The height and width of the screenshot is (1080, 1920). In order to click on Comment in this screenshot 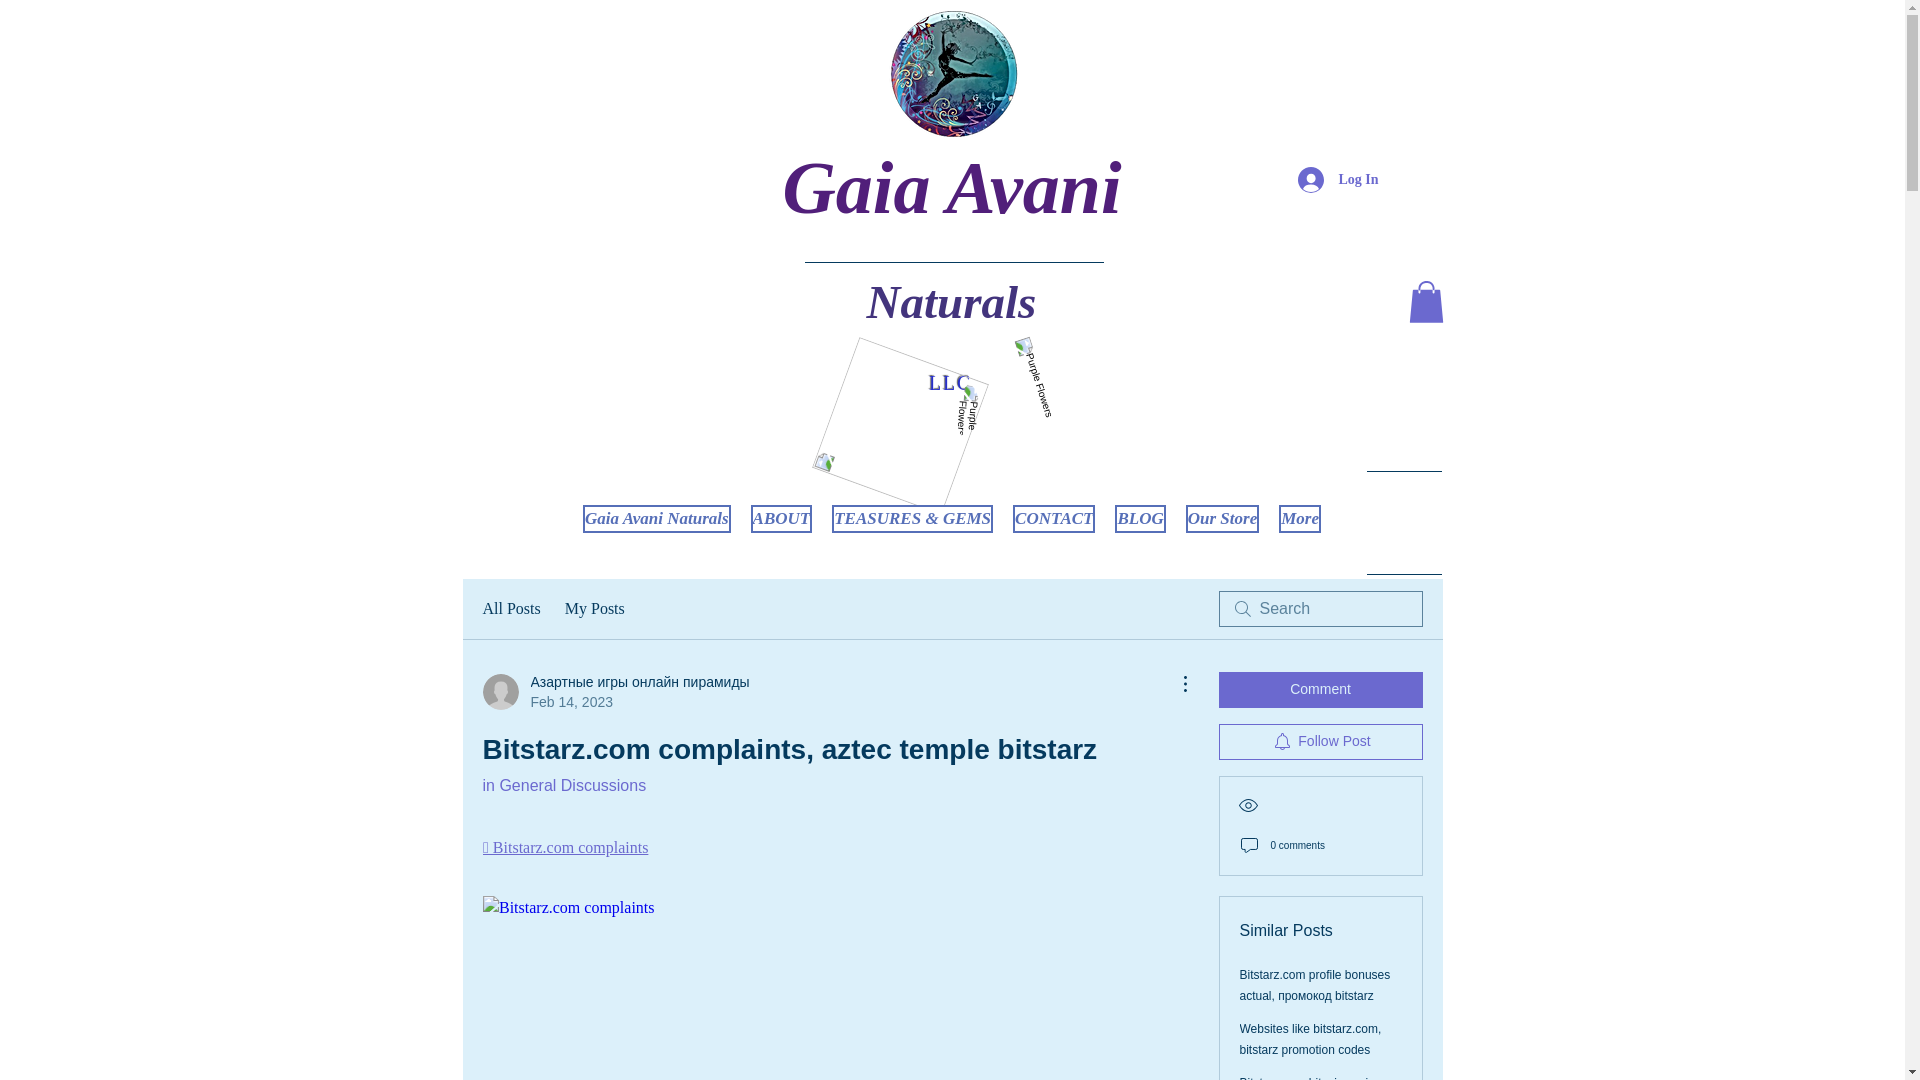, I will do `click(1320, 690)`.